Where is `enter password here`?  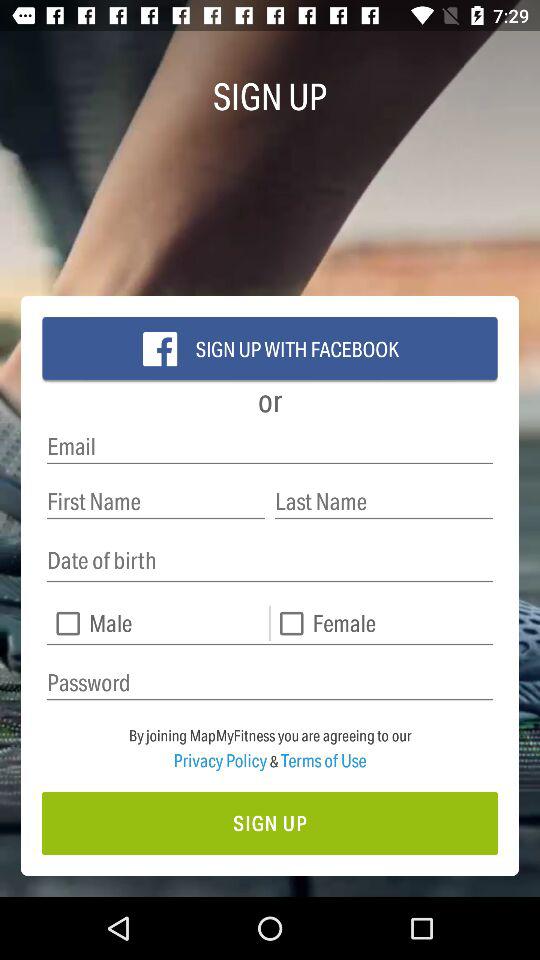
enter password here is located at coordinates (270, 682).